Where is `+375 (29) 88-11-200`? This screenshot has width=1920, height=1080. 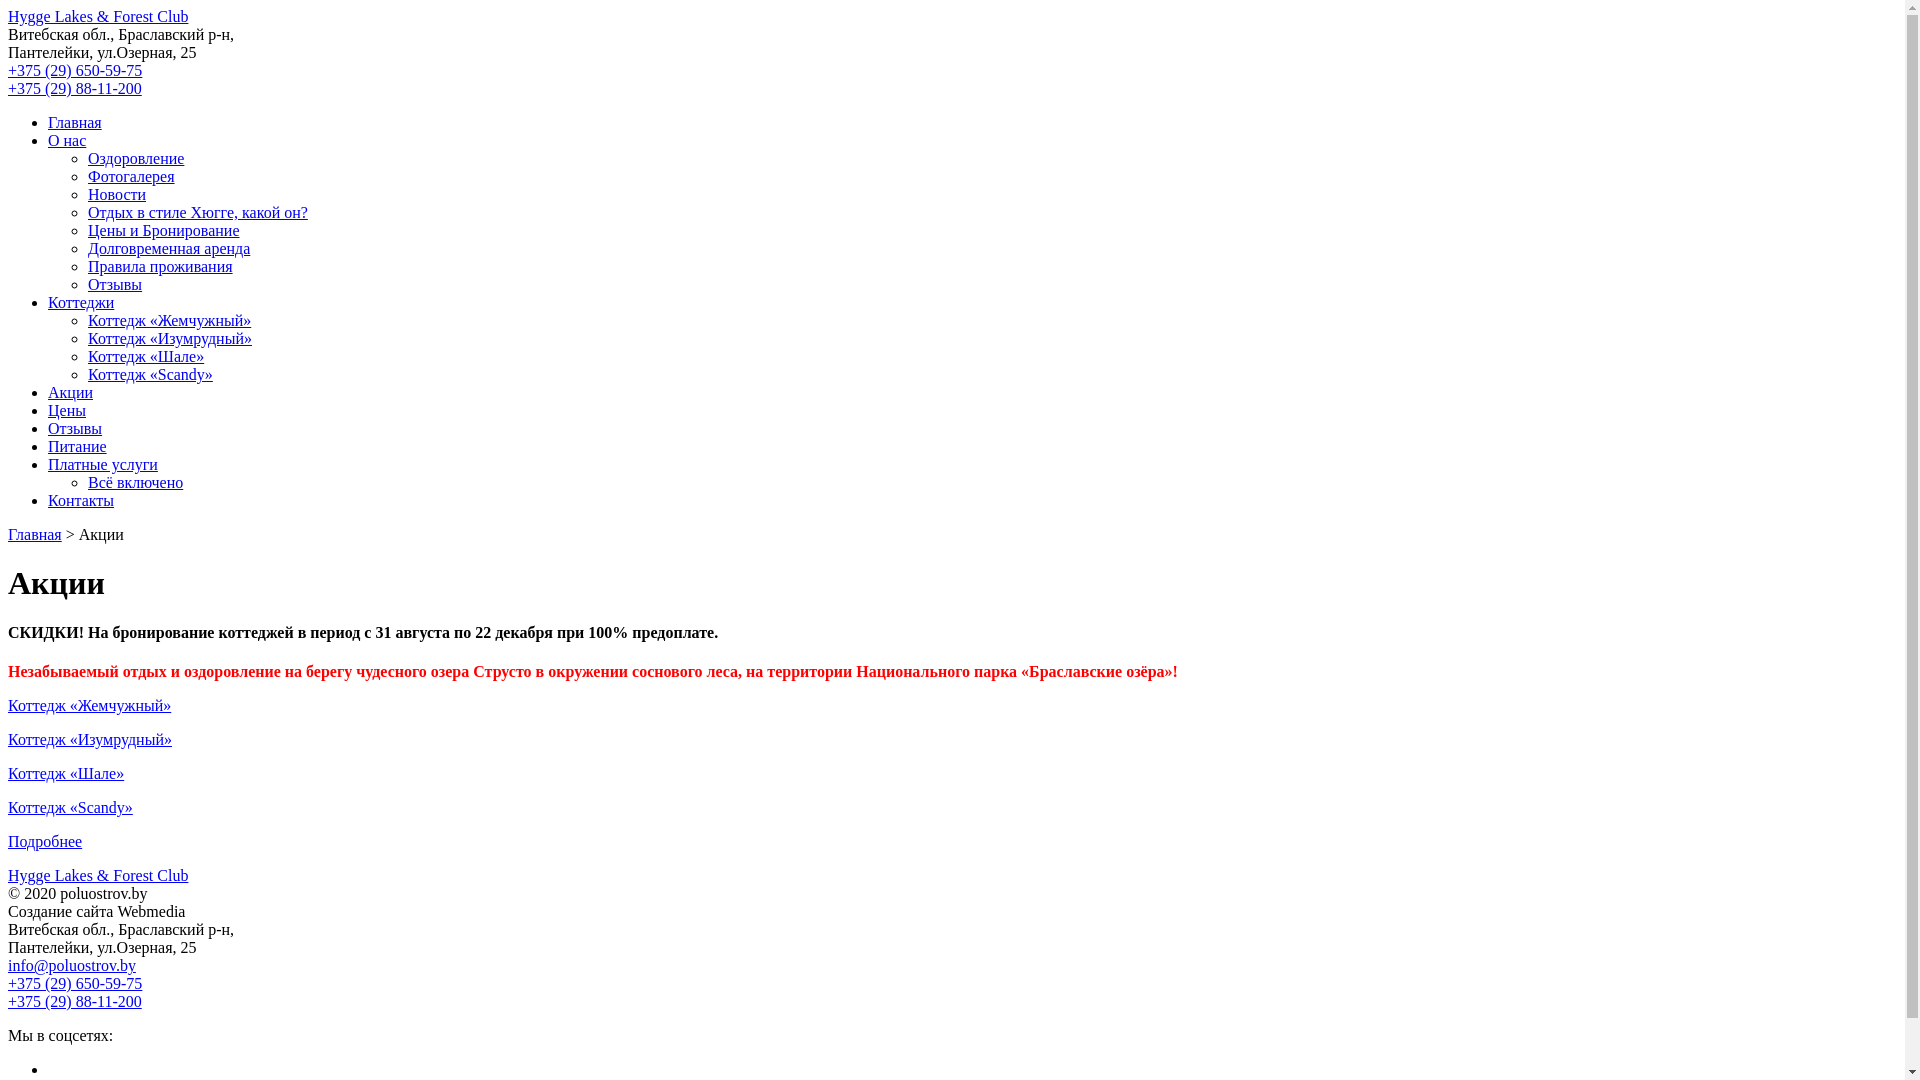
+375 (29) 88-11-200 is located at coordinates (75, 1002).